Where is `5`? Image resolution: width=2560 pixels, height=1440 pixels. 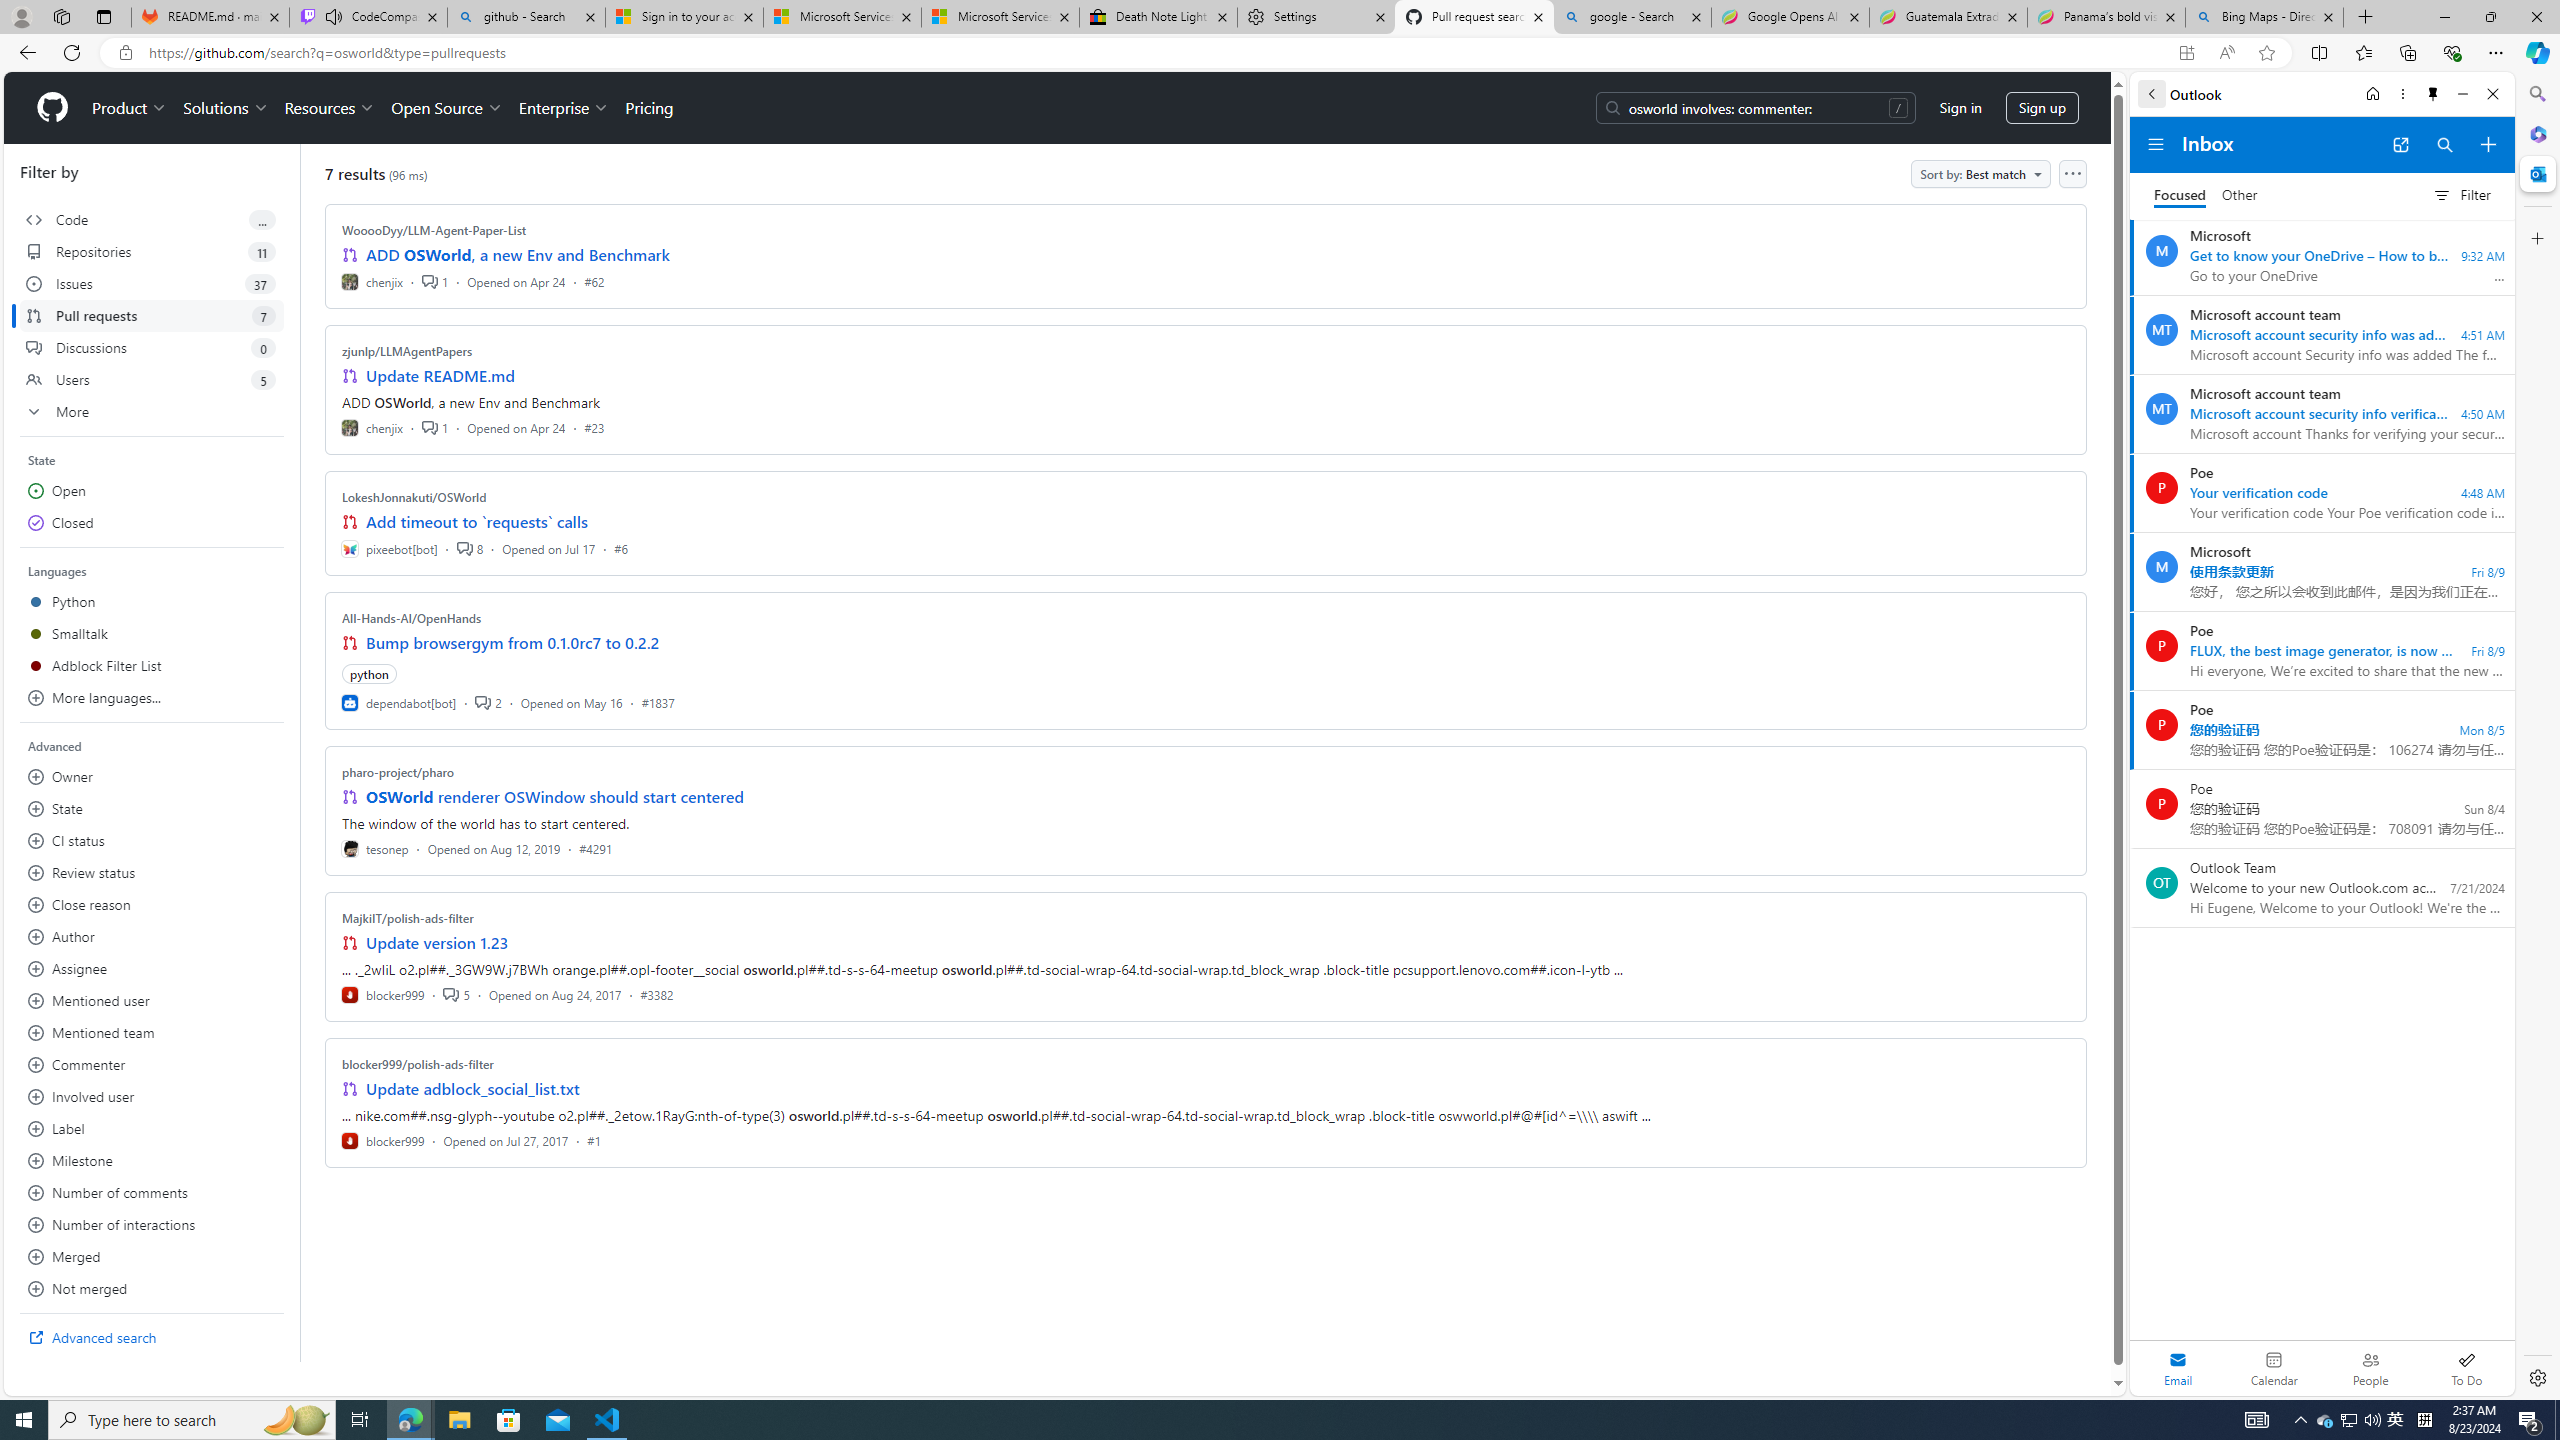 5 is located at coordinates (456, 994).